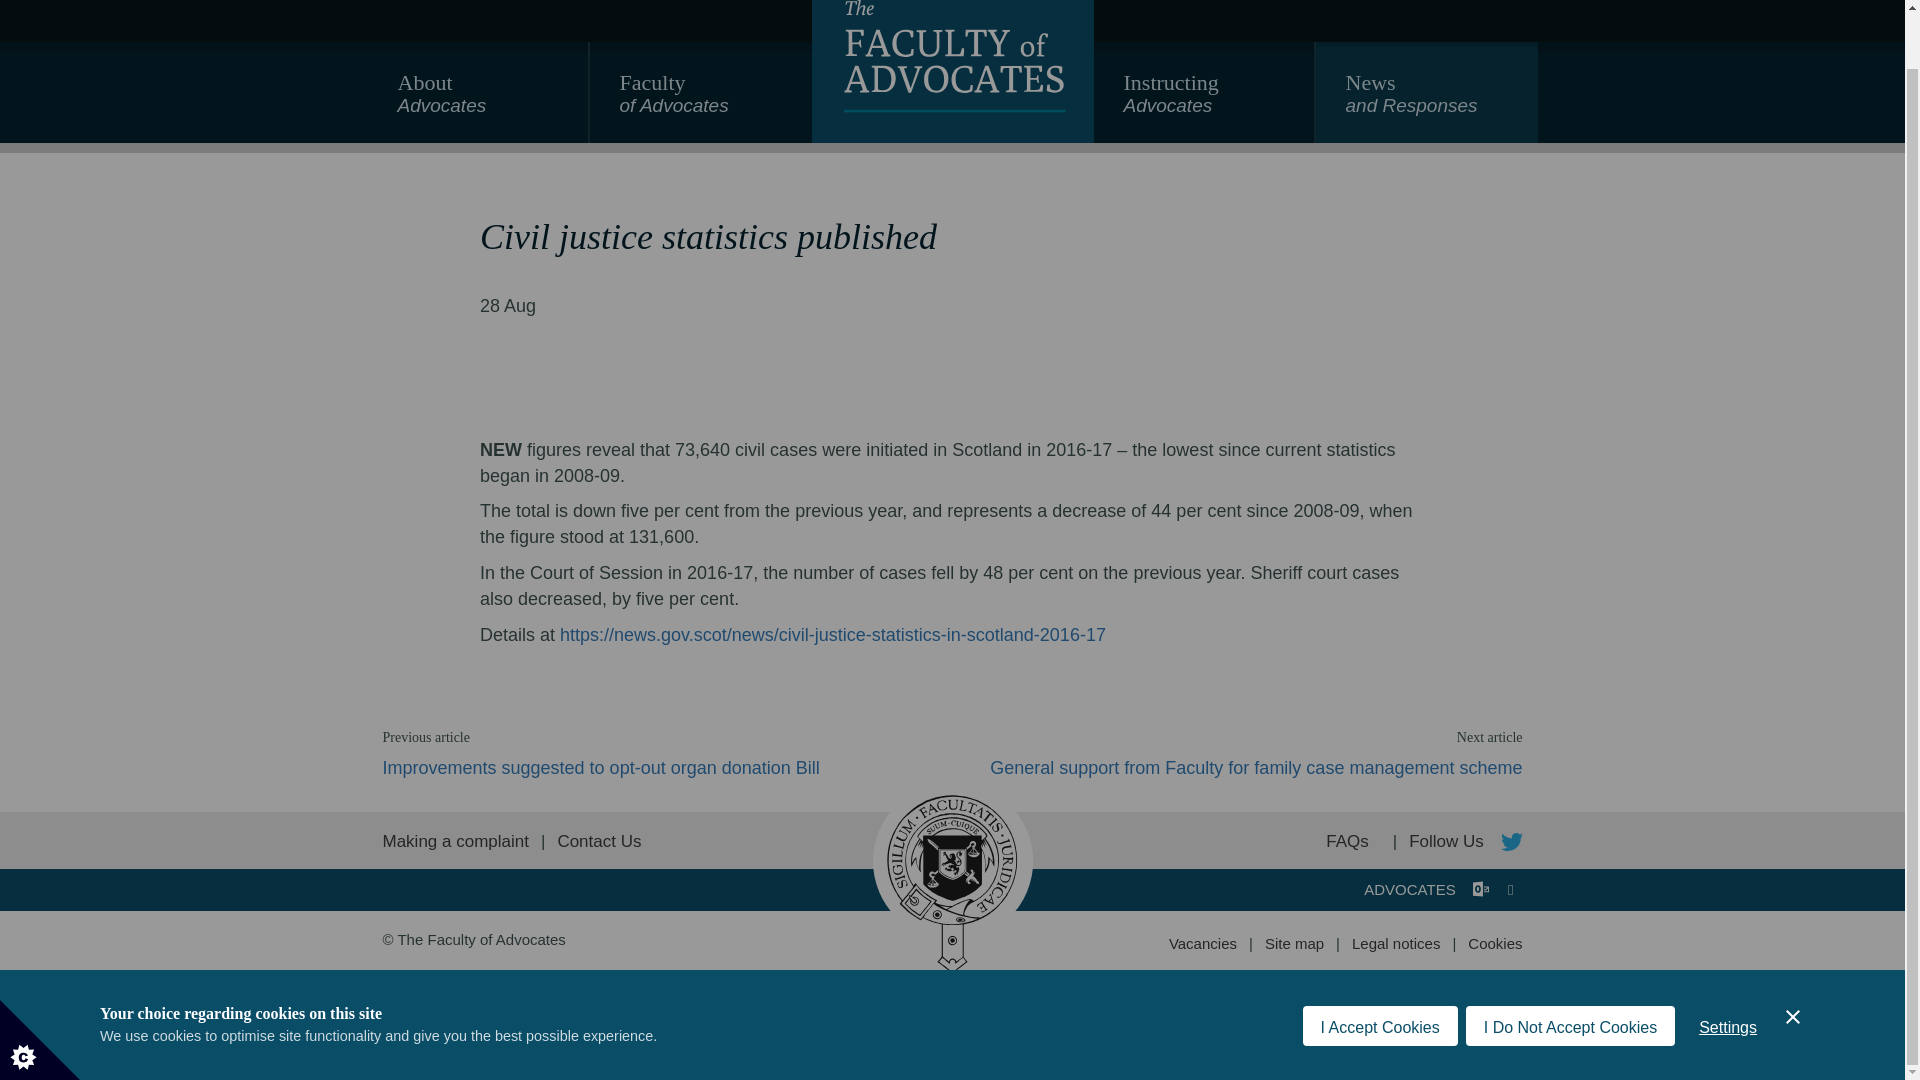  What do you see at coordinates (700, 102) in the screenshot?
I see `Outlook` at bounding box center [700, 102].